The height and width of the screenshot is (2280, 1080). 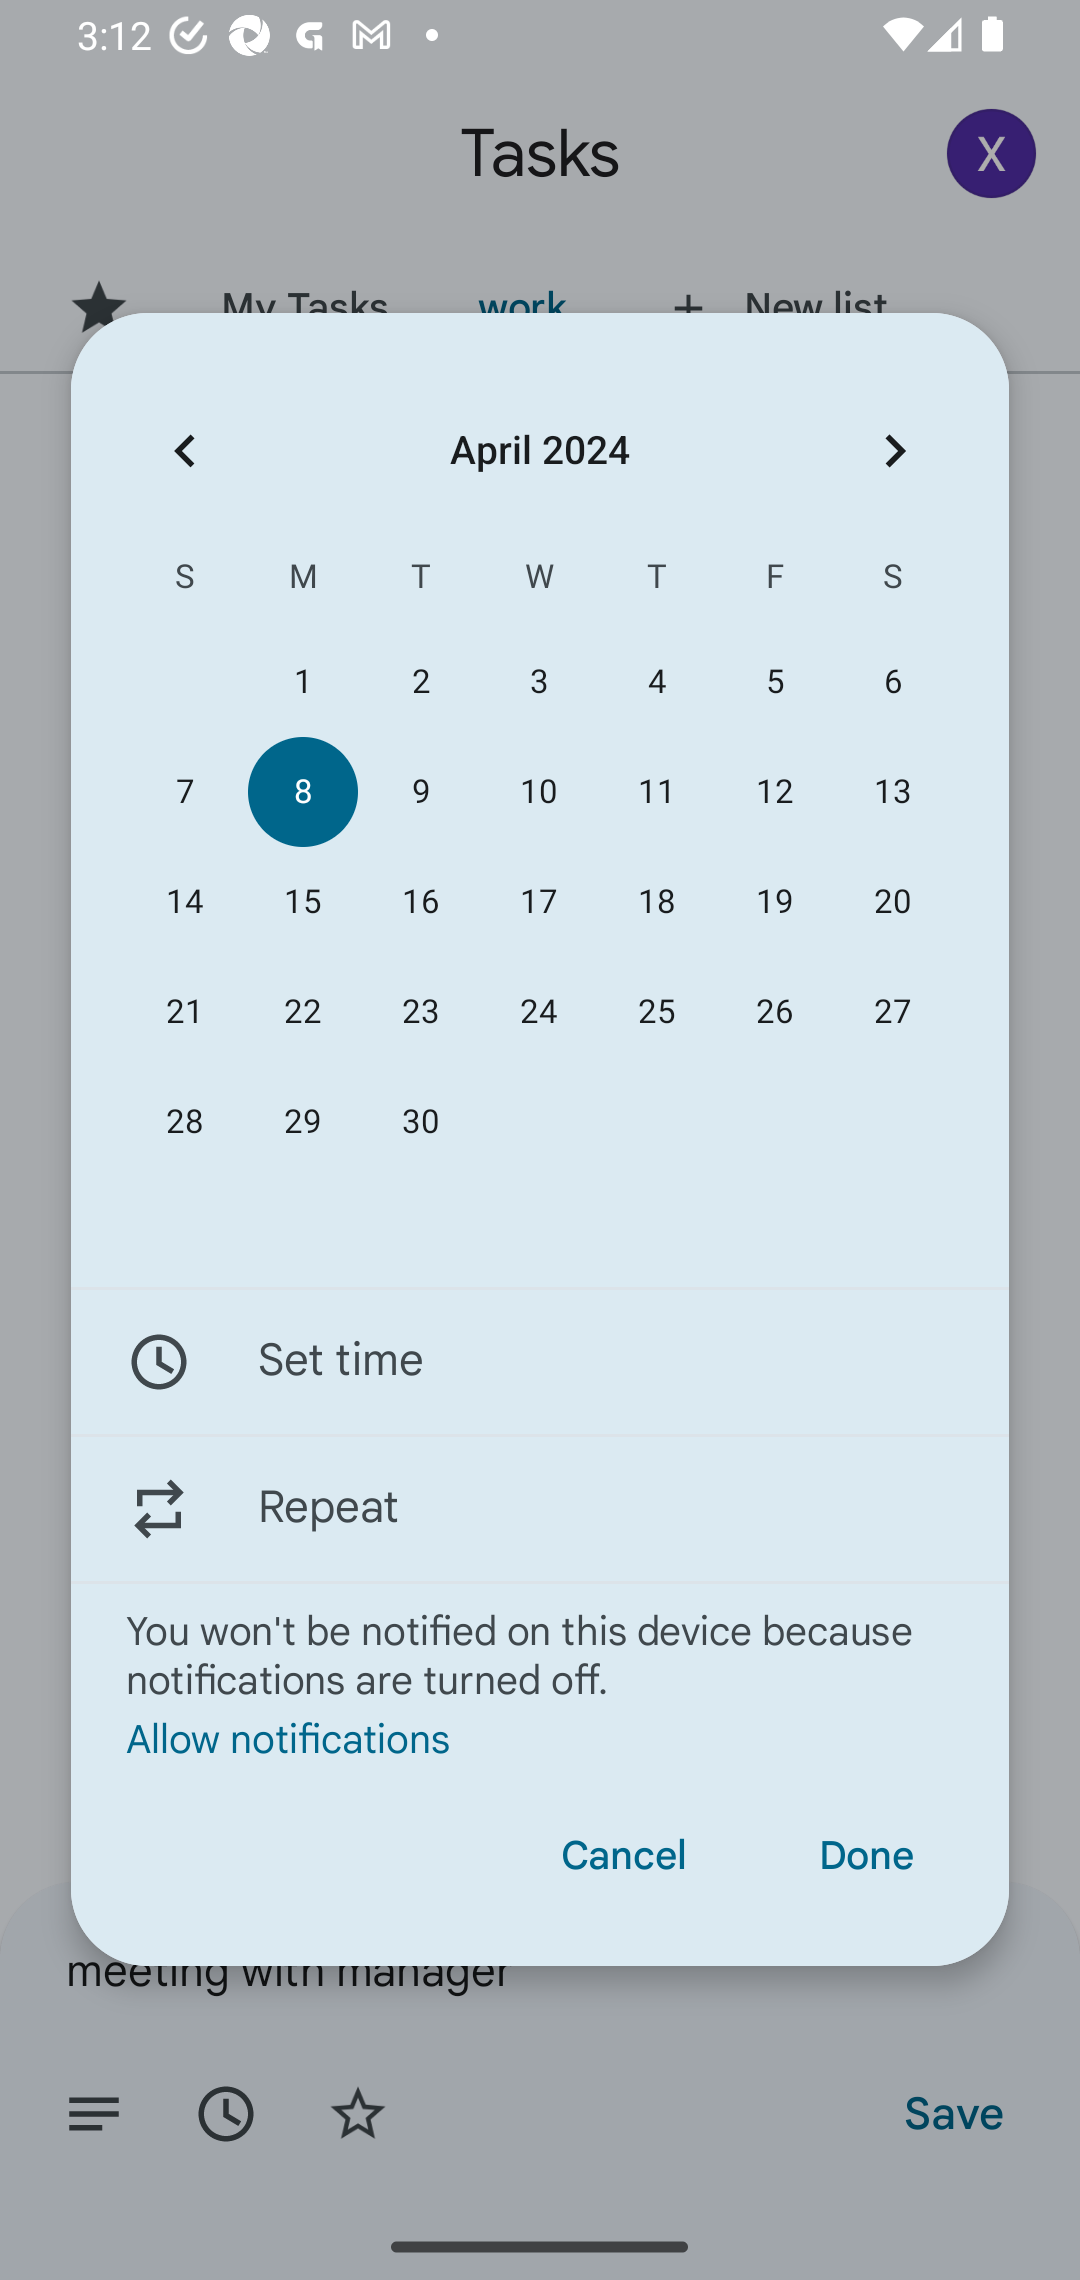 I want to click on 1 01 April 2024, so click(x=302, y=682).